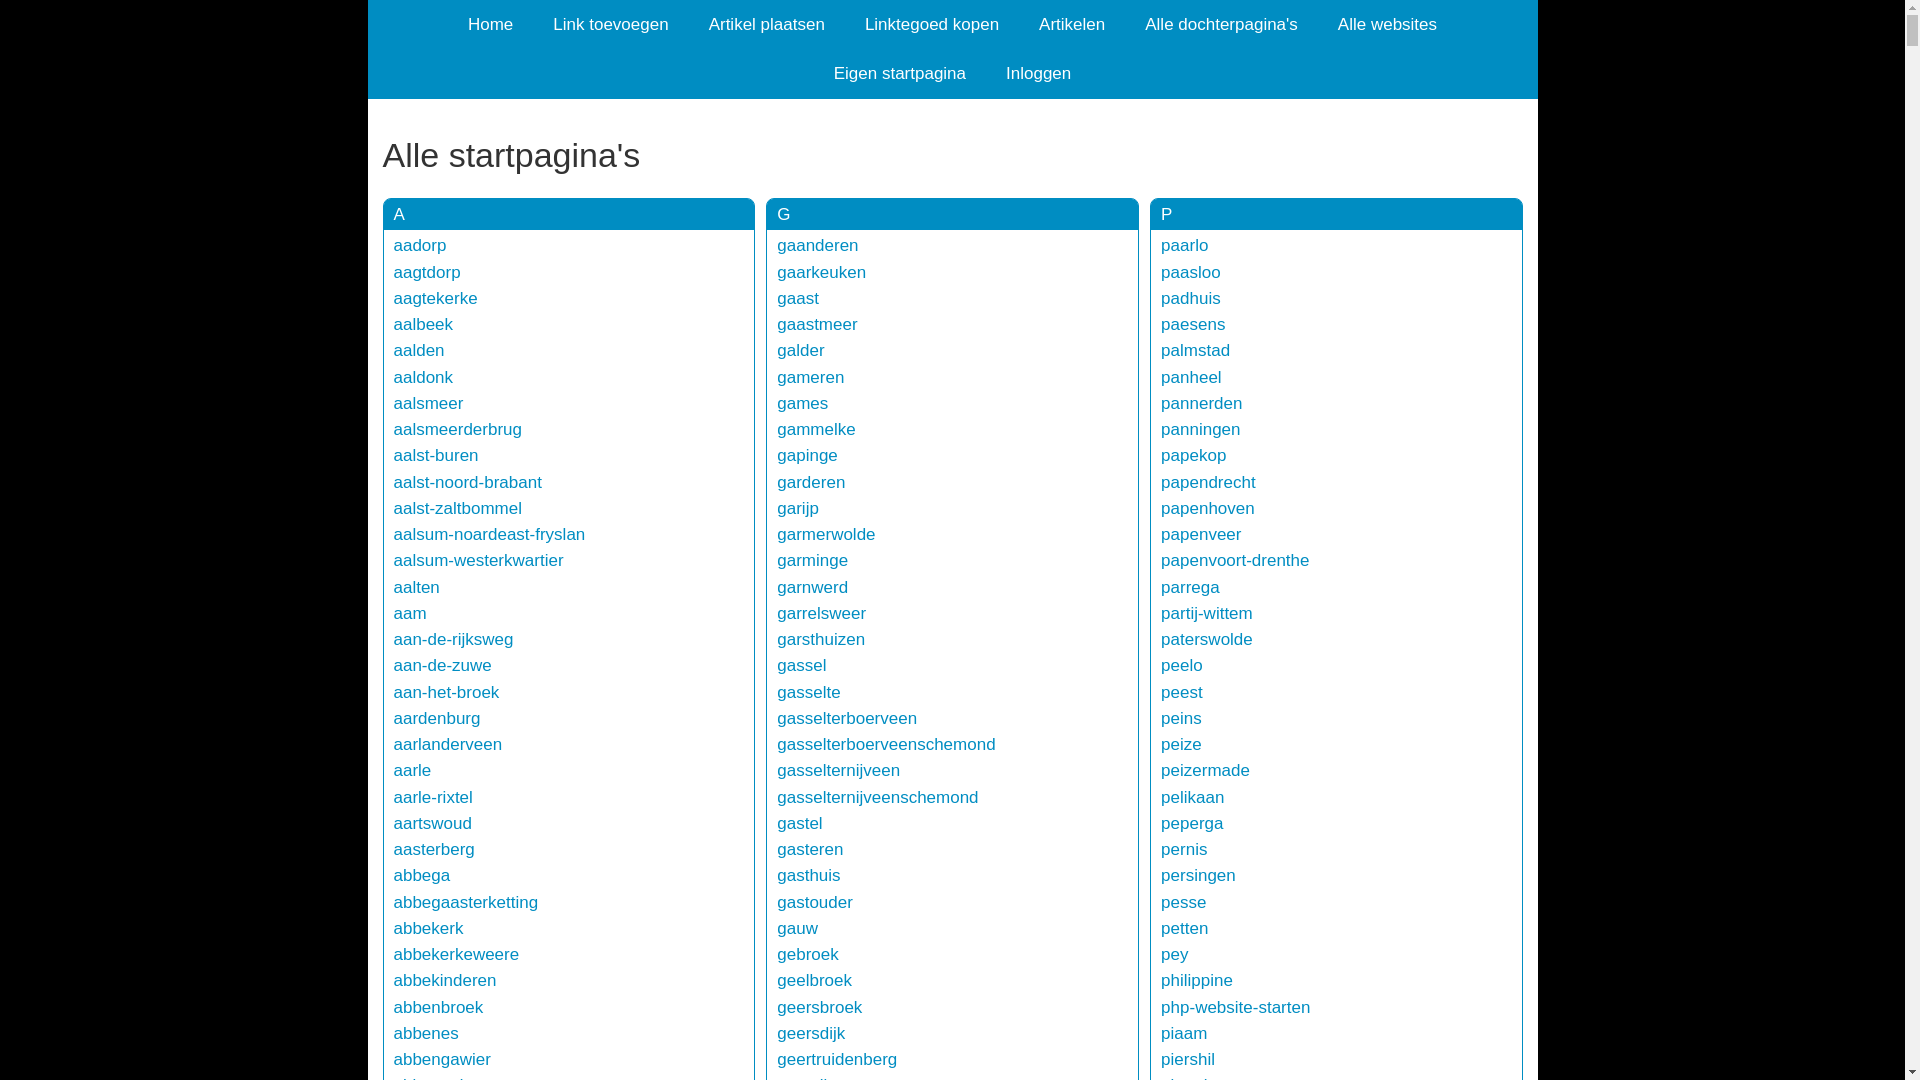 The width and height of the screenshot is (1920, 1080). What do you see at coordinates (1184, 902) in the screenshot?
I see `pesse` at bounding box center [1184, 902].